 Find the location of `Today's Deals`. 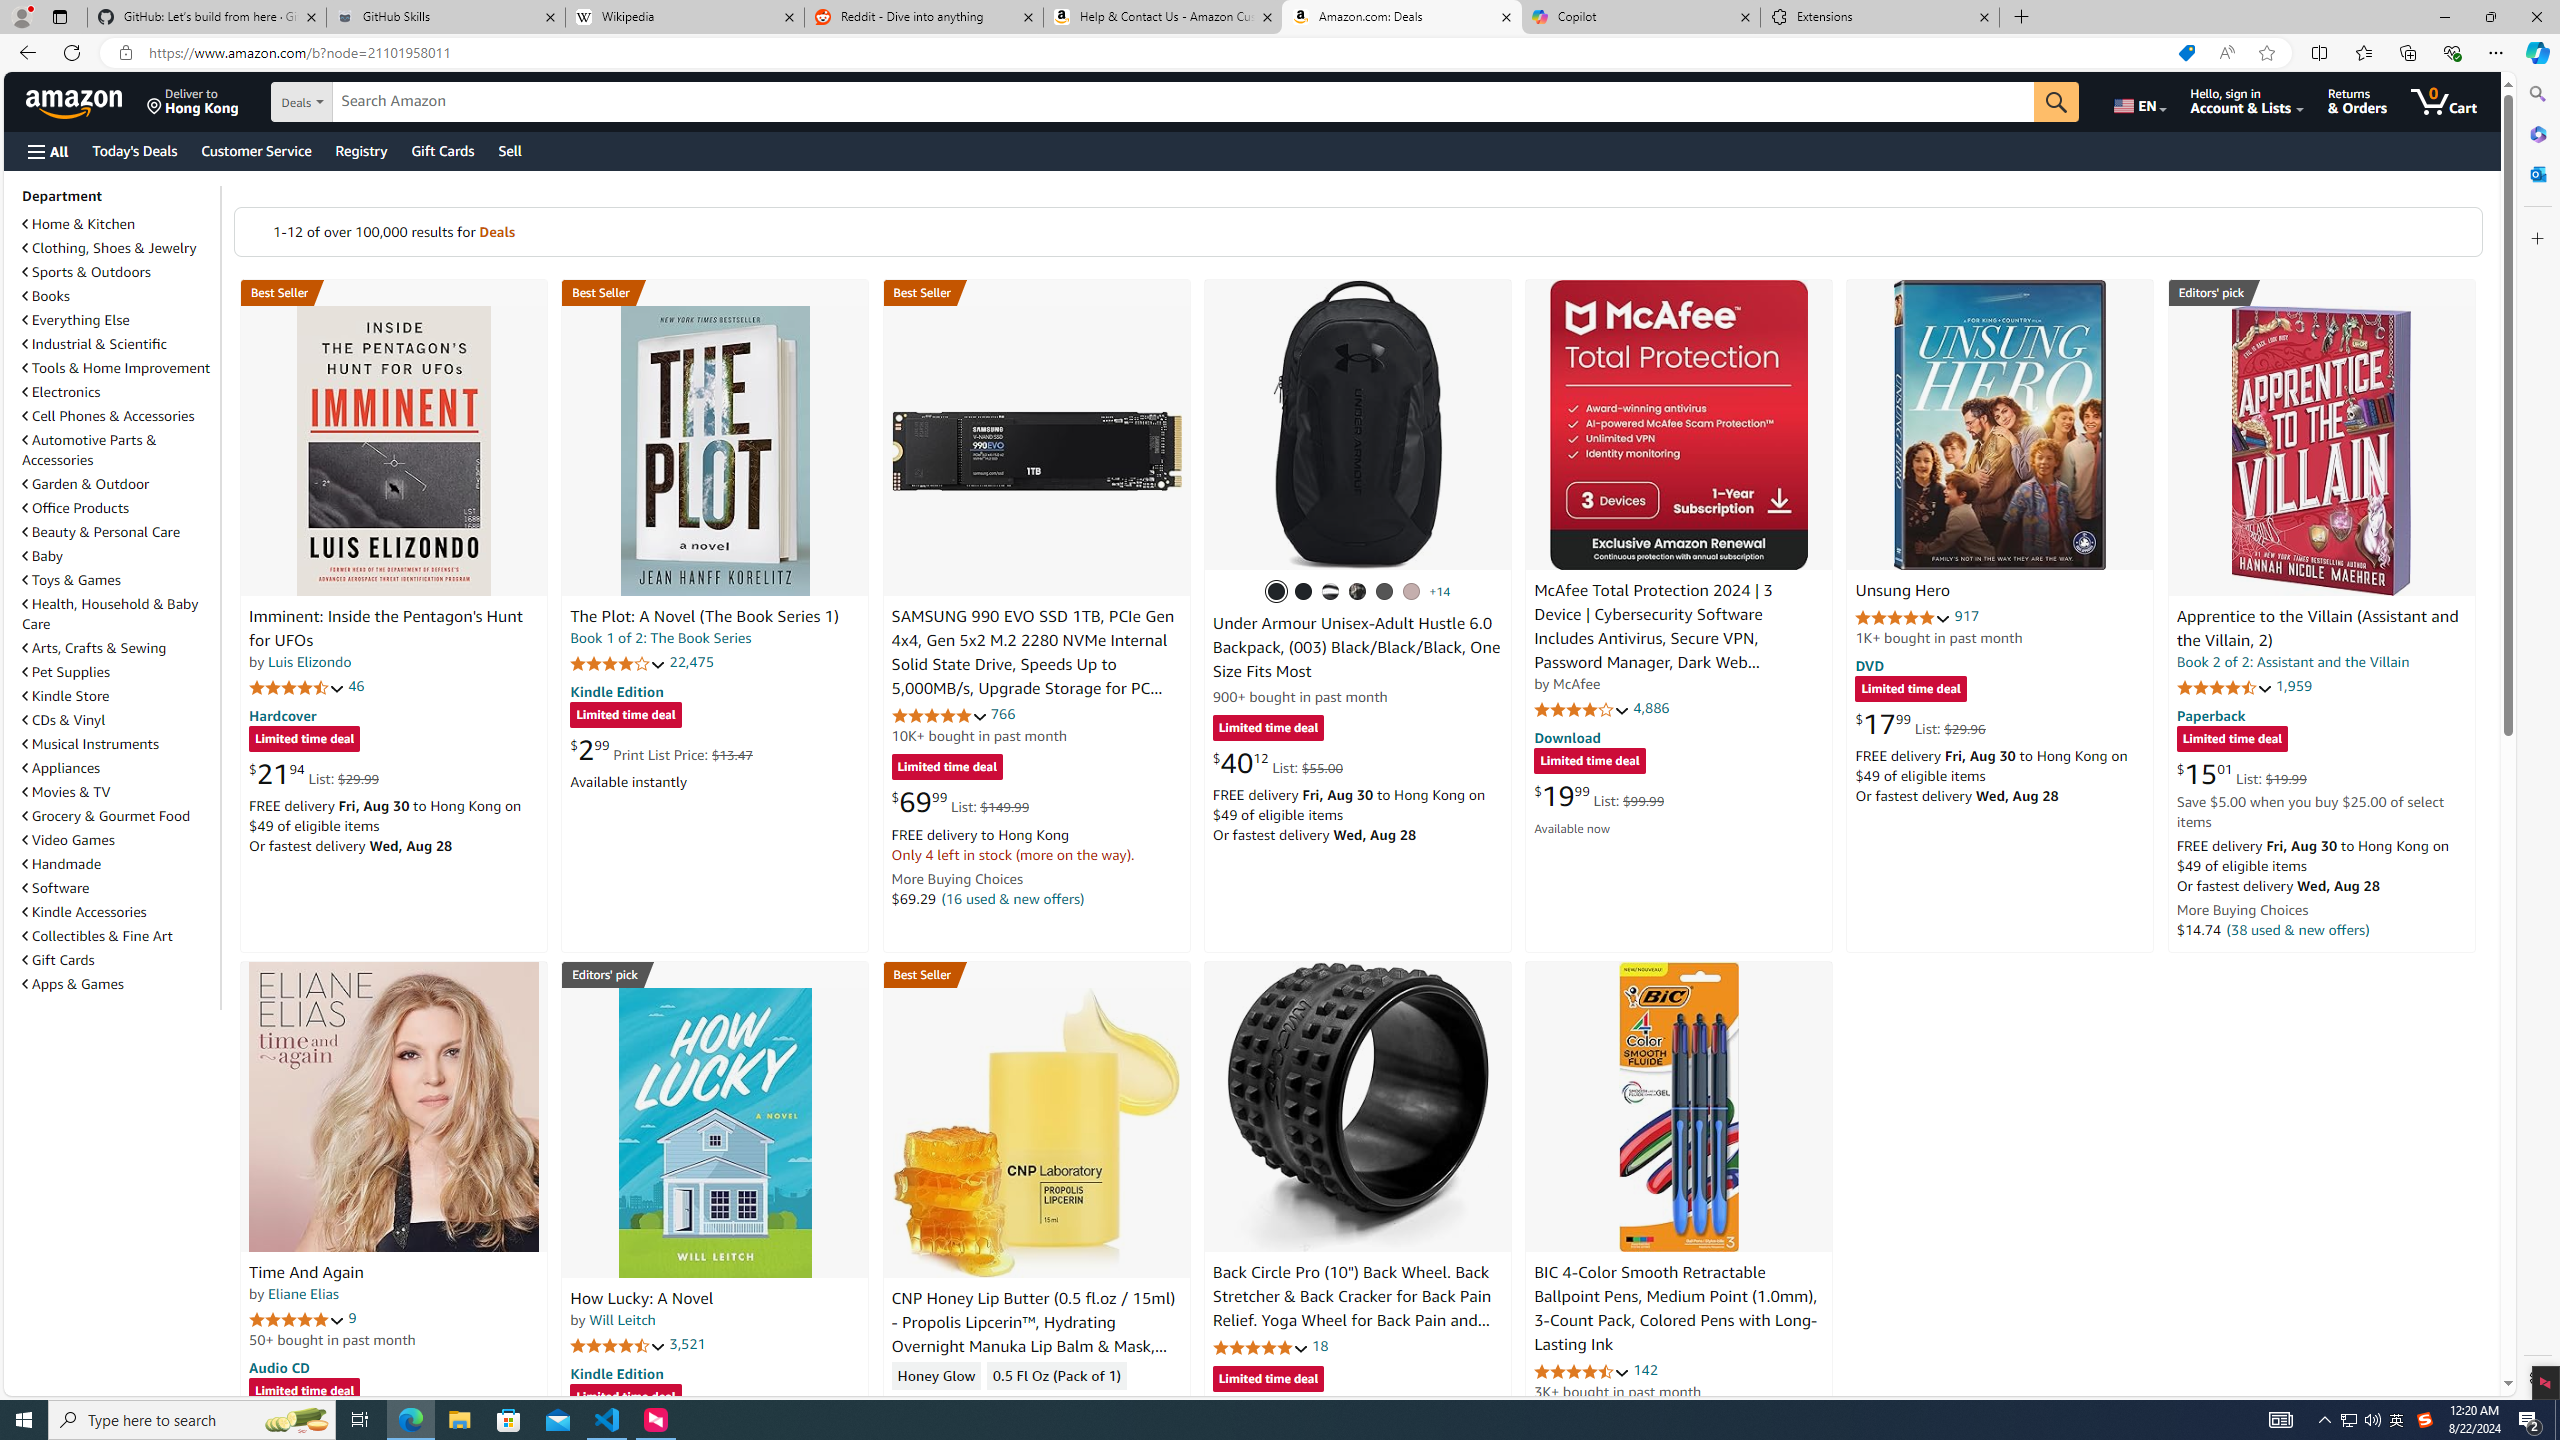

Today's Deals is located at coordinates (134, 150).